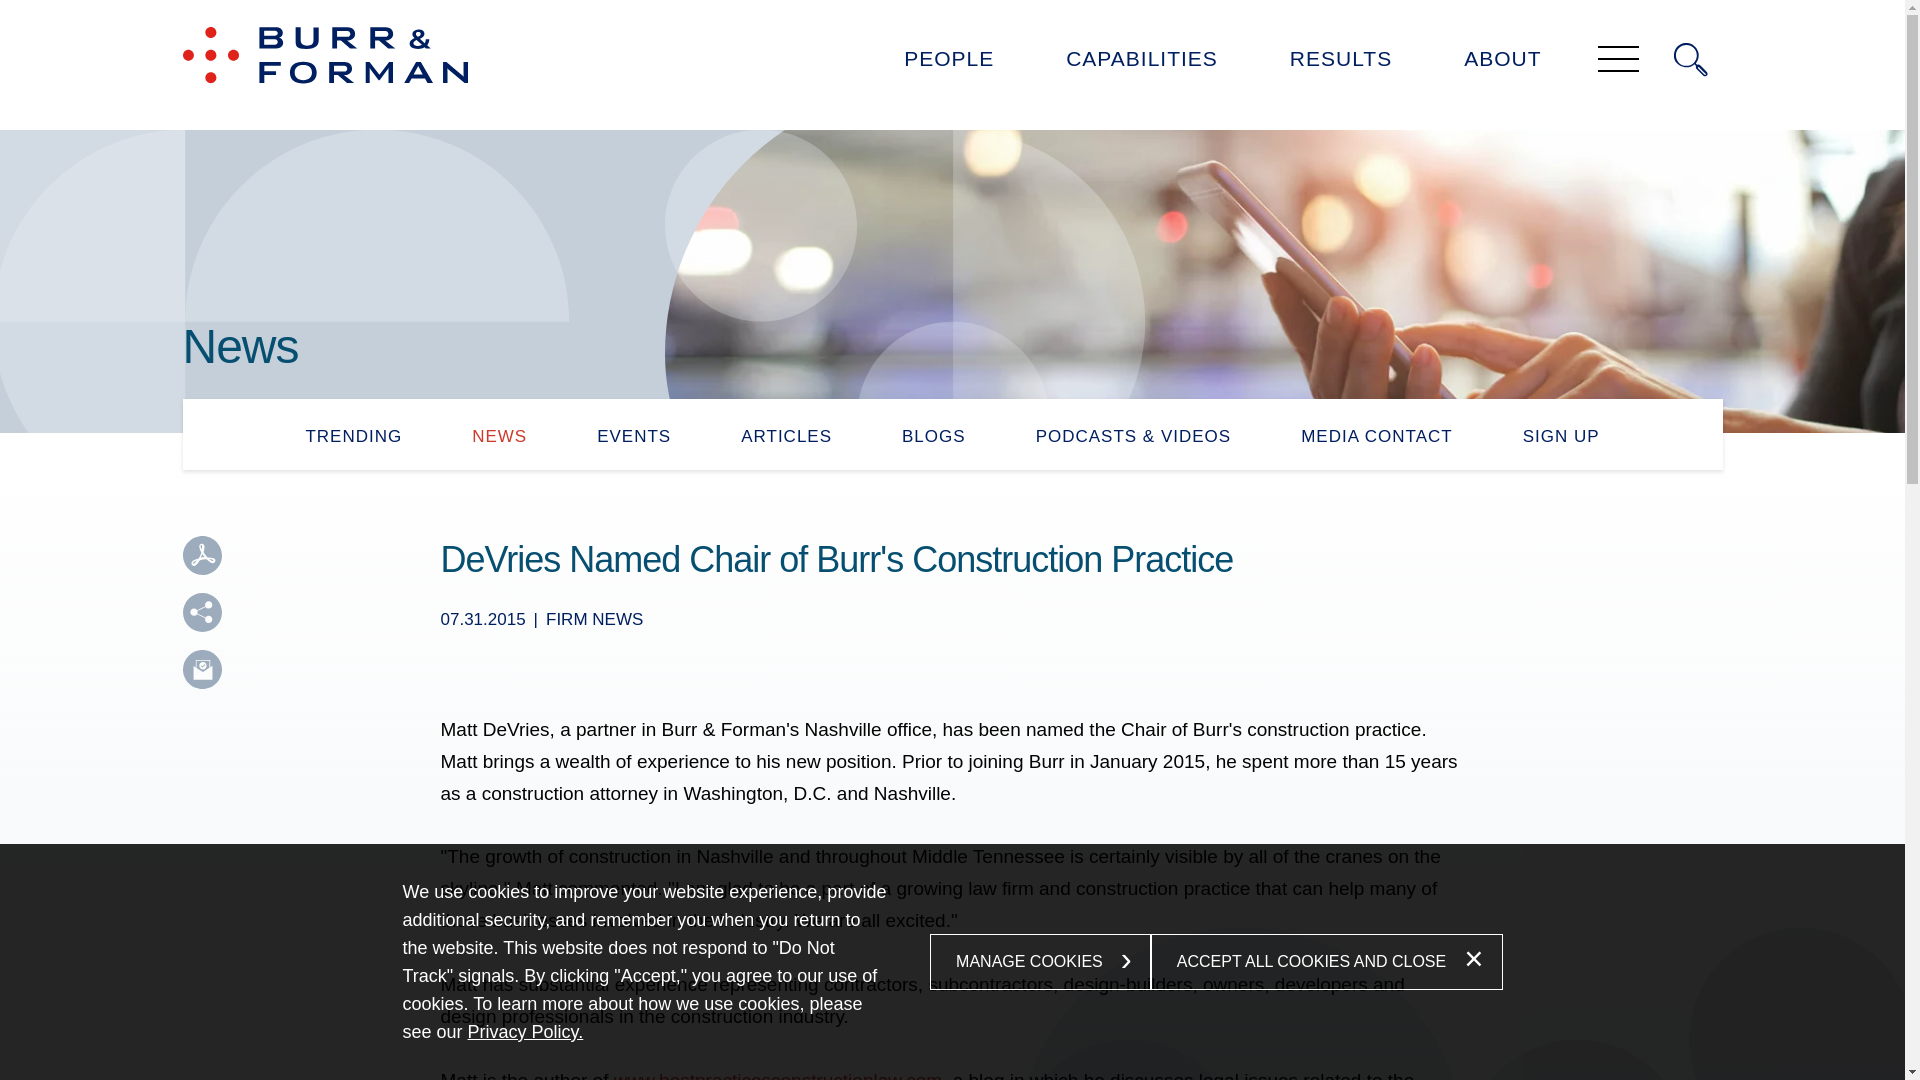 Image resolution: width=1920 pixels, height=1080 pixels. Describe the element at coordinates (1340, 64) in the screenshot. I see `RESULTS` at that location.